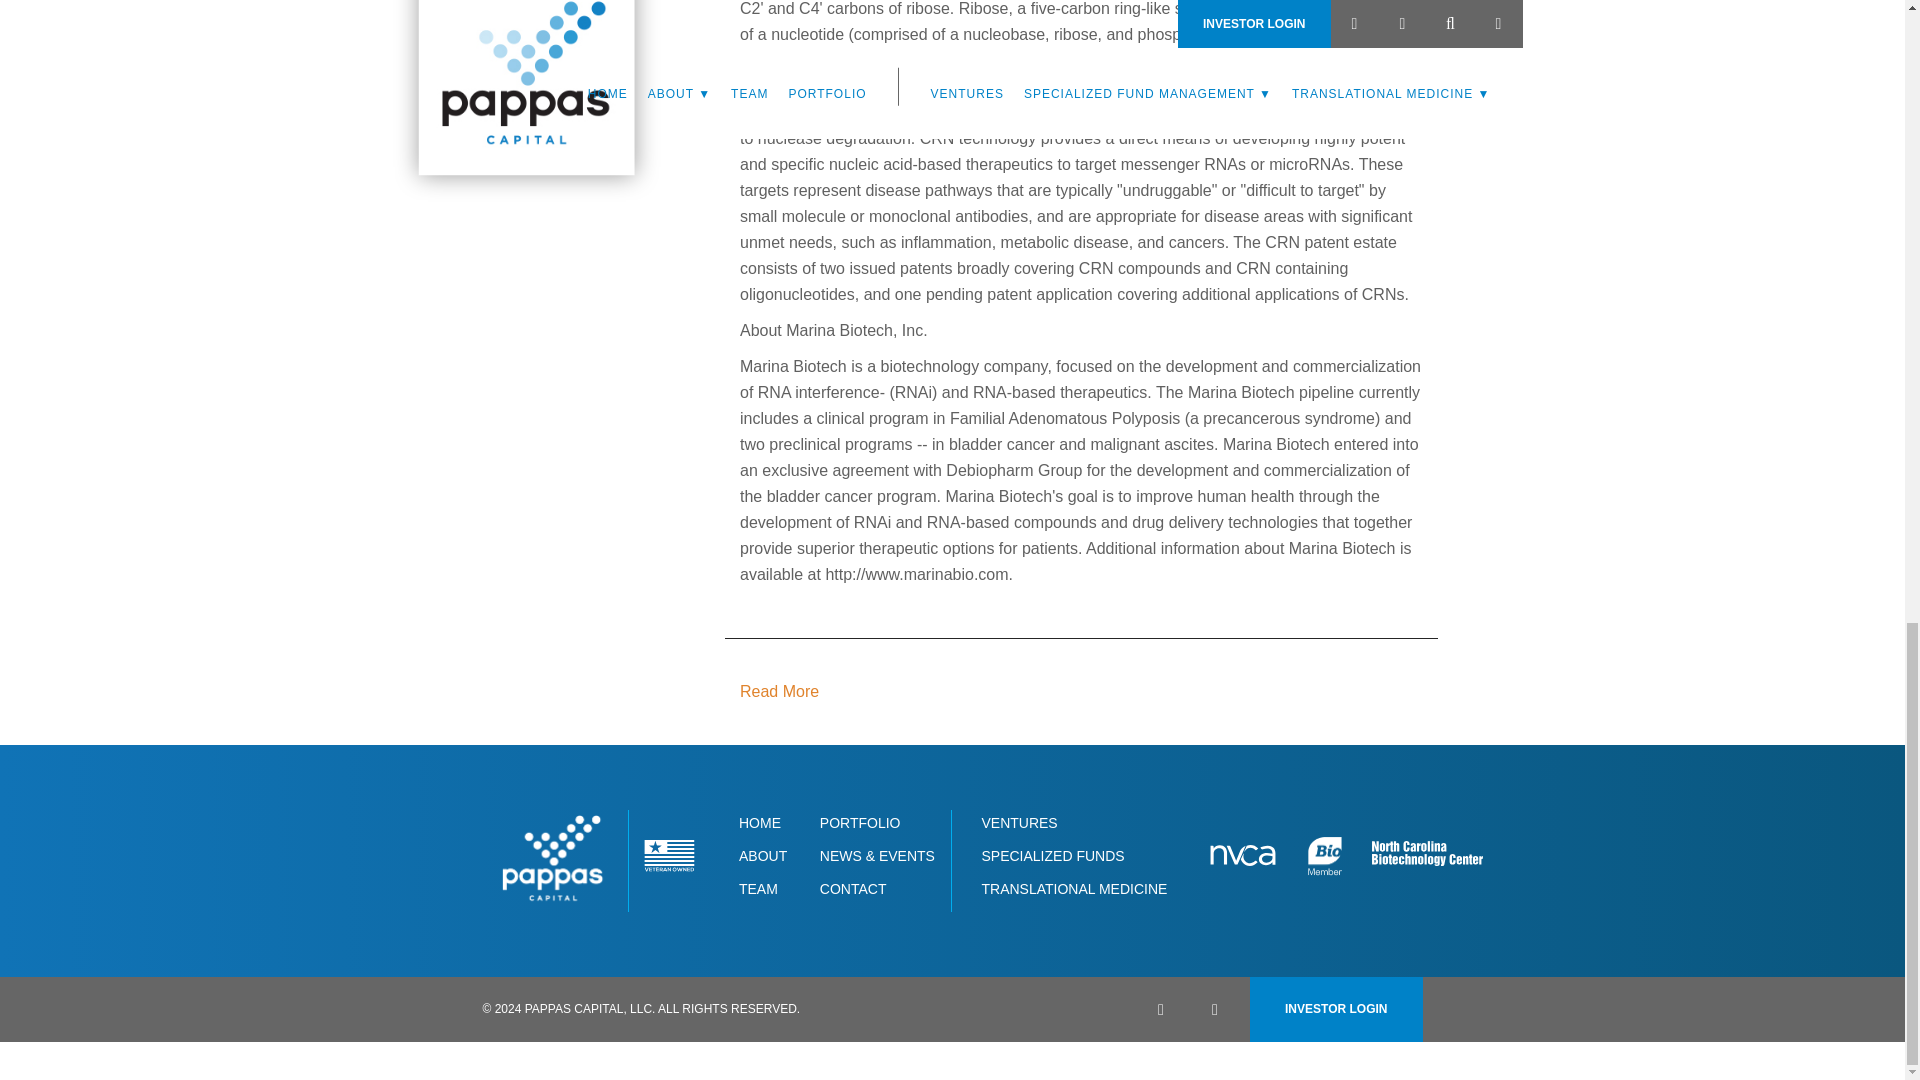  I want to click on HOME, so click(760, 822).